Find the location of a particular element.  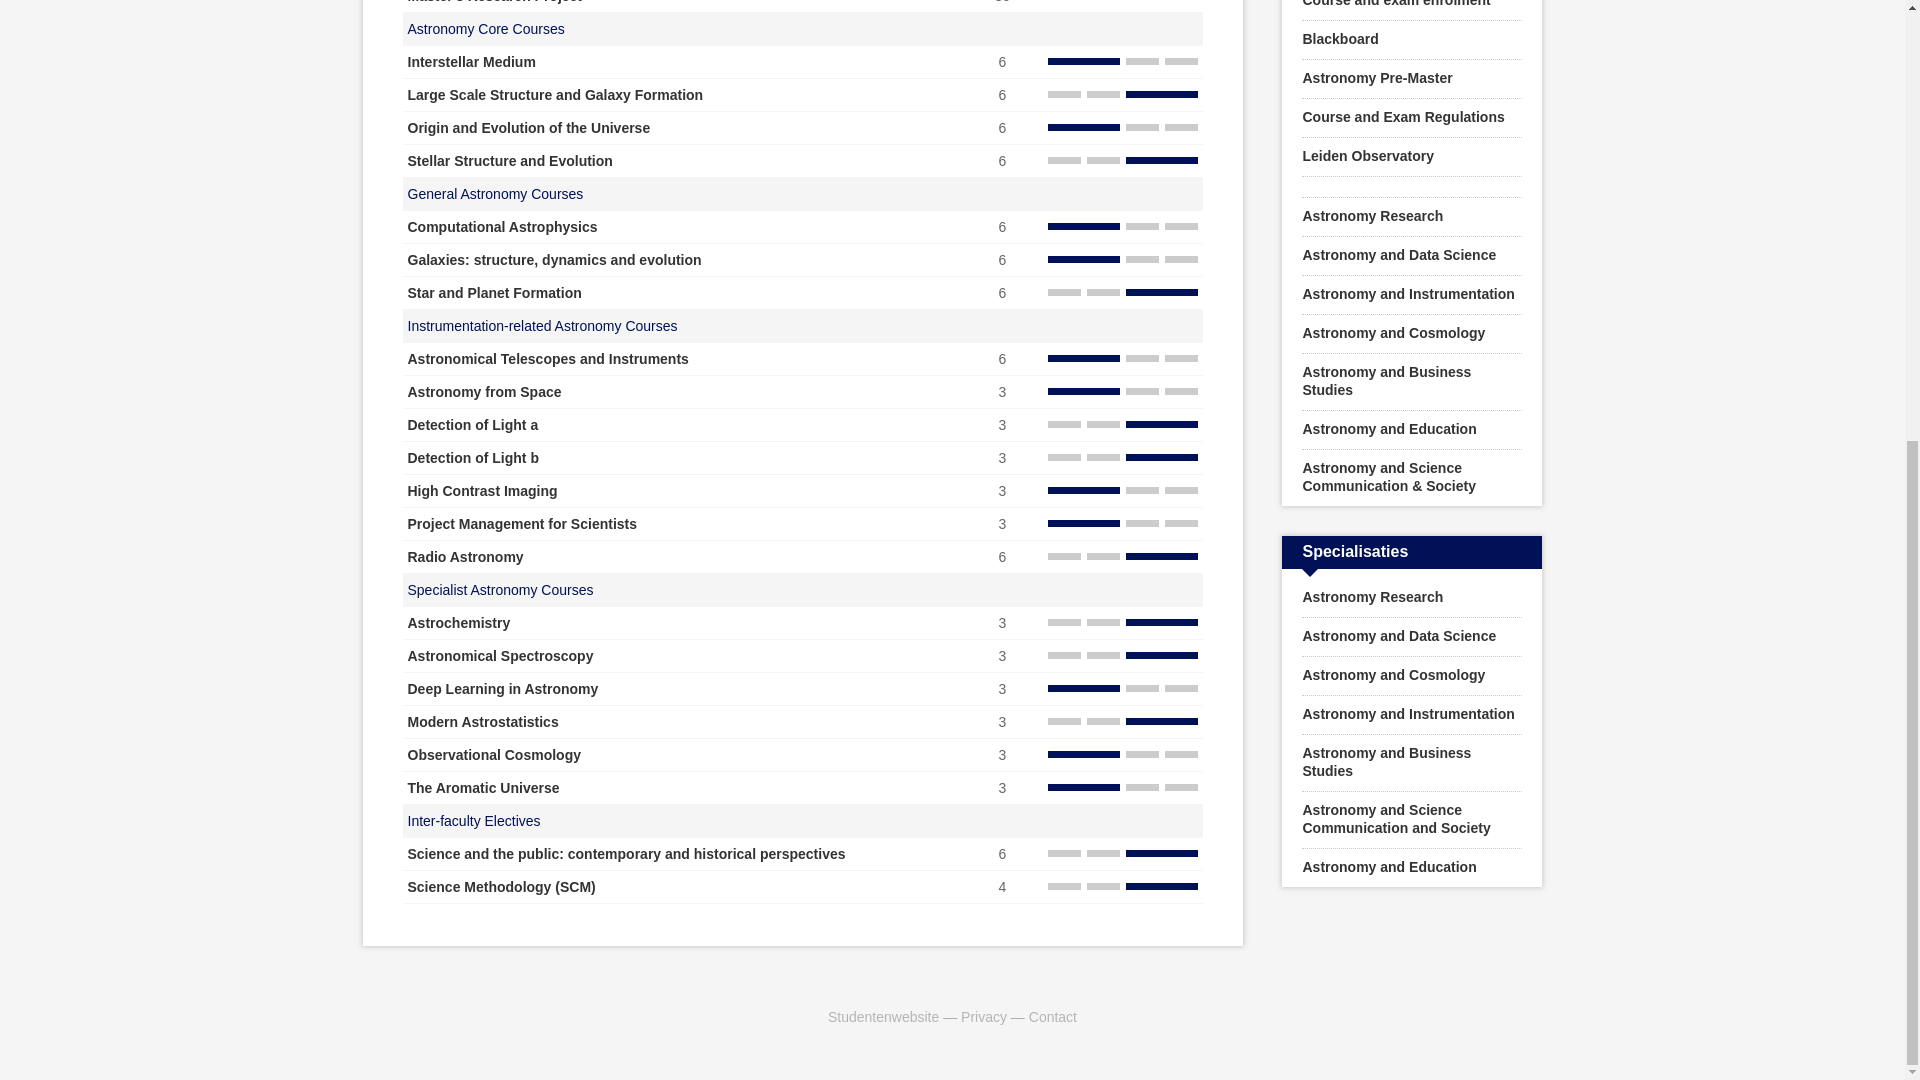

Master's Research Project is located at coordinates (495, 2).